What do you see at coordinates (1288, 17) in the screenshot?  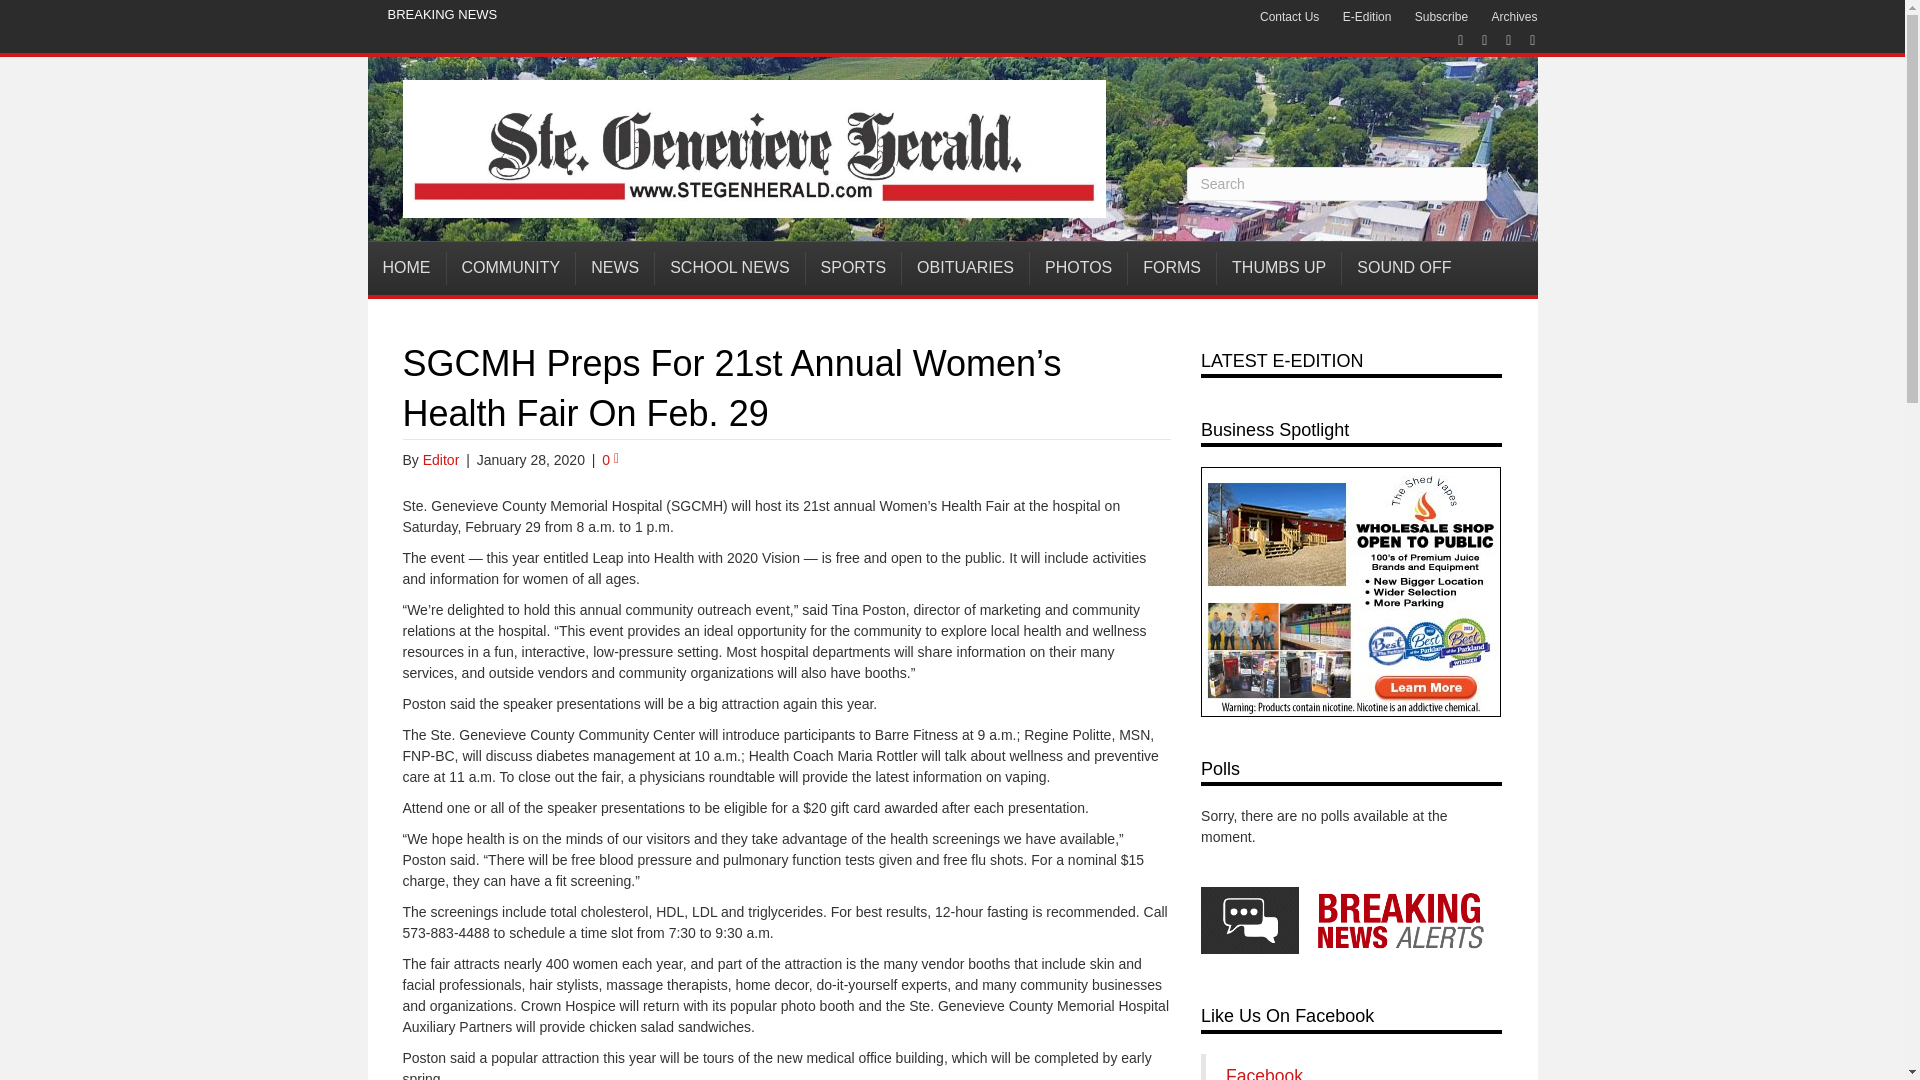 I see `Contact Us` at bounding box center [1288, 17].